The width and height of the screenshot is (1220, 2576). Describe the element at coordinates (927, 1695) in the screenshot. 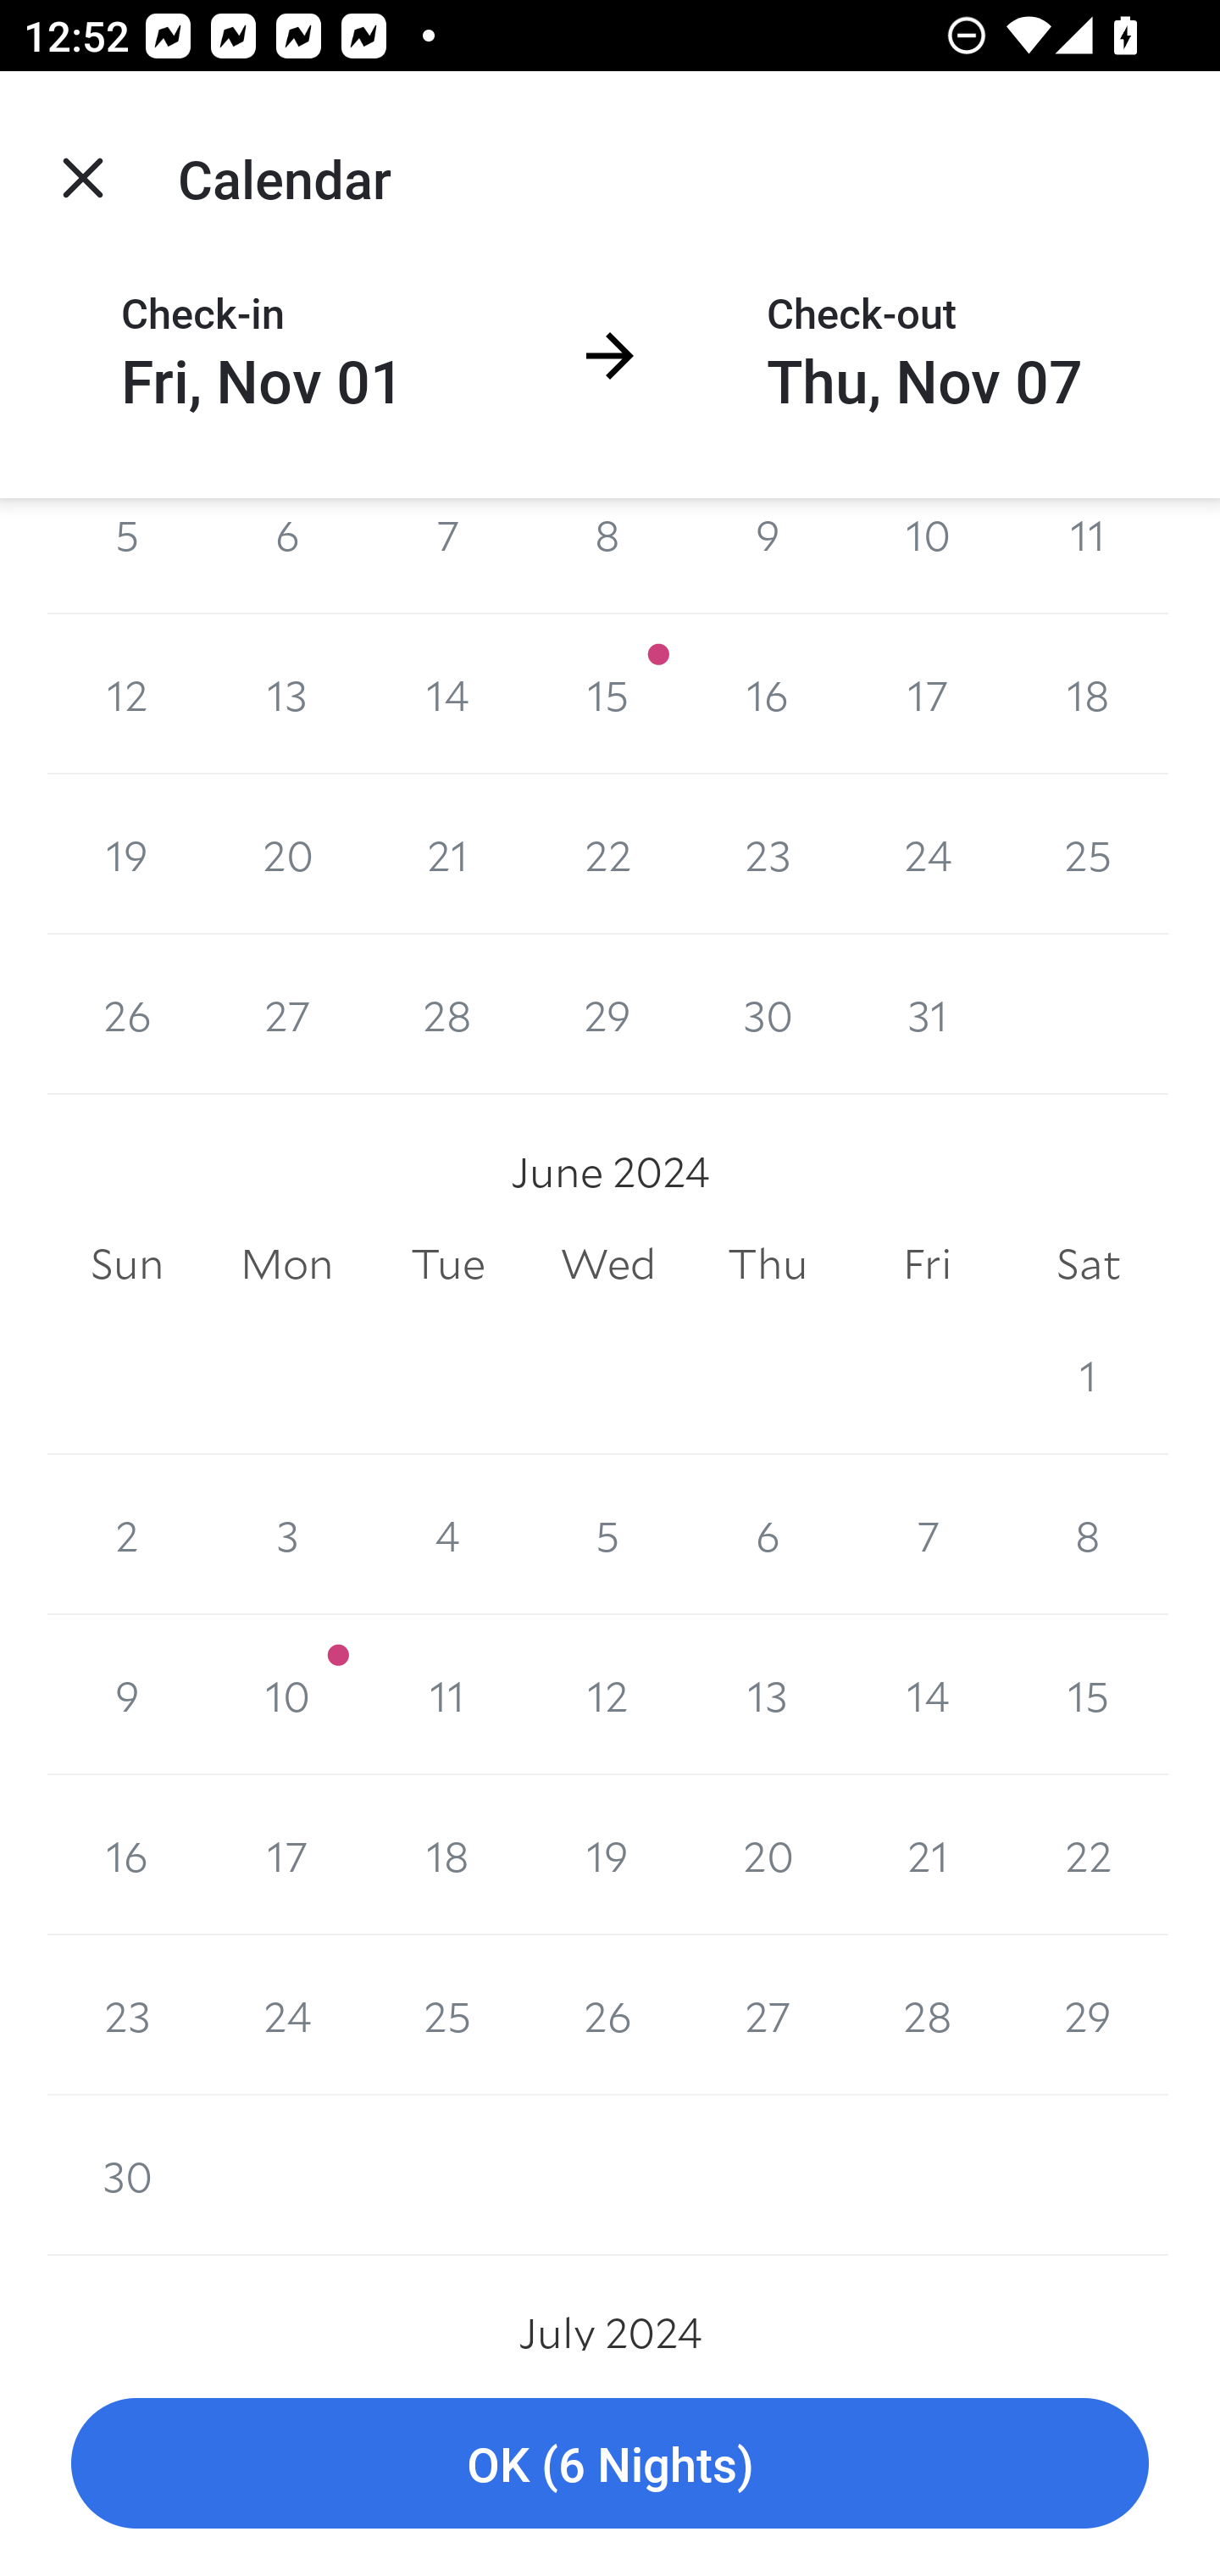

I see `14 14 June 2024` at that location.